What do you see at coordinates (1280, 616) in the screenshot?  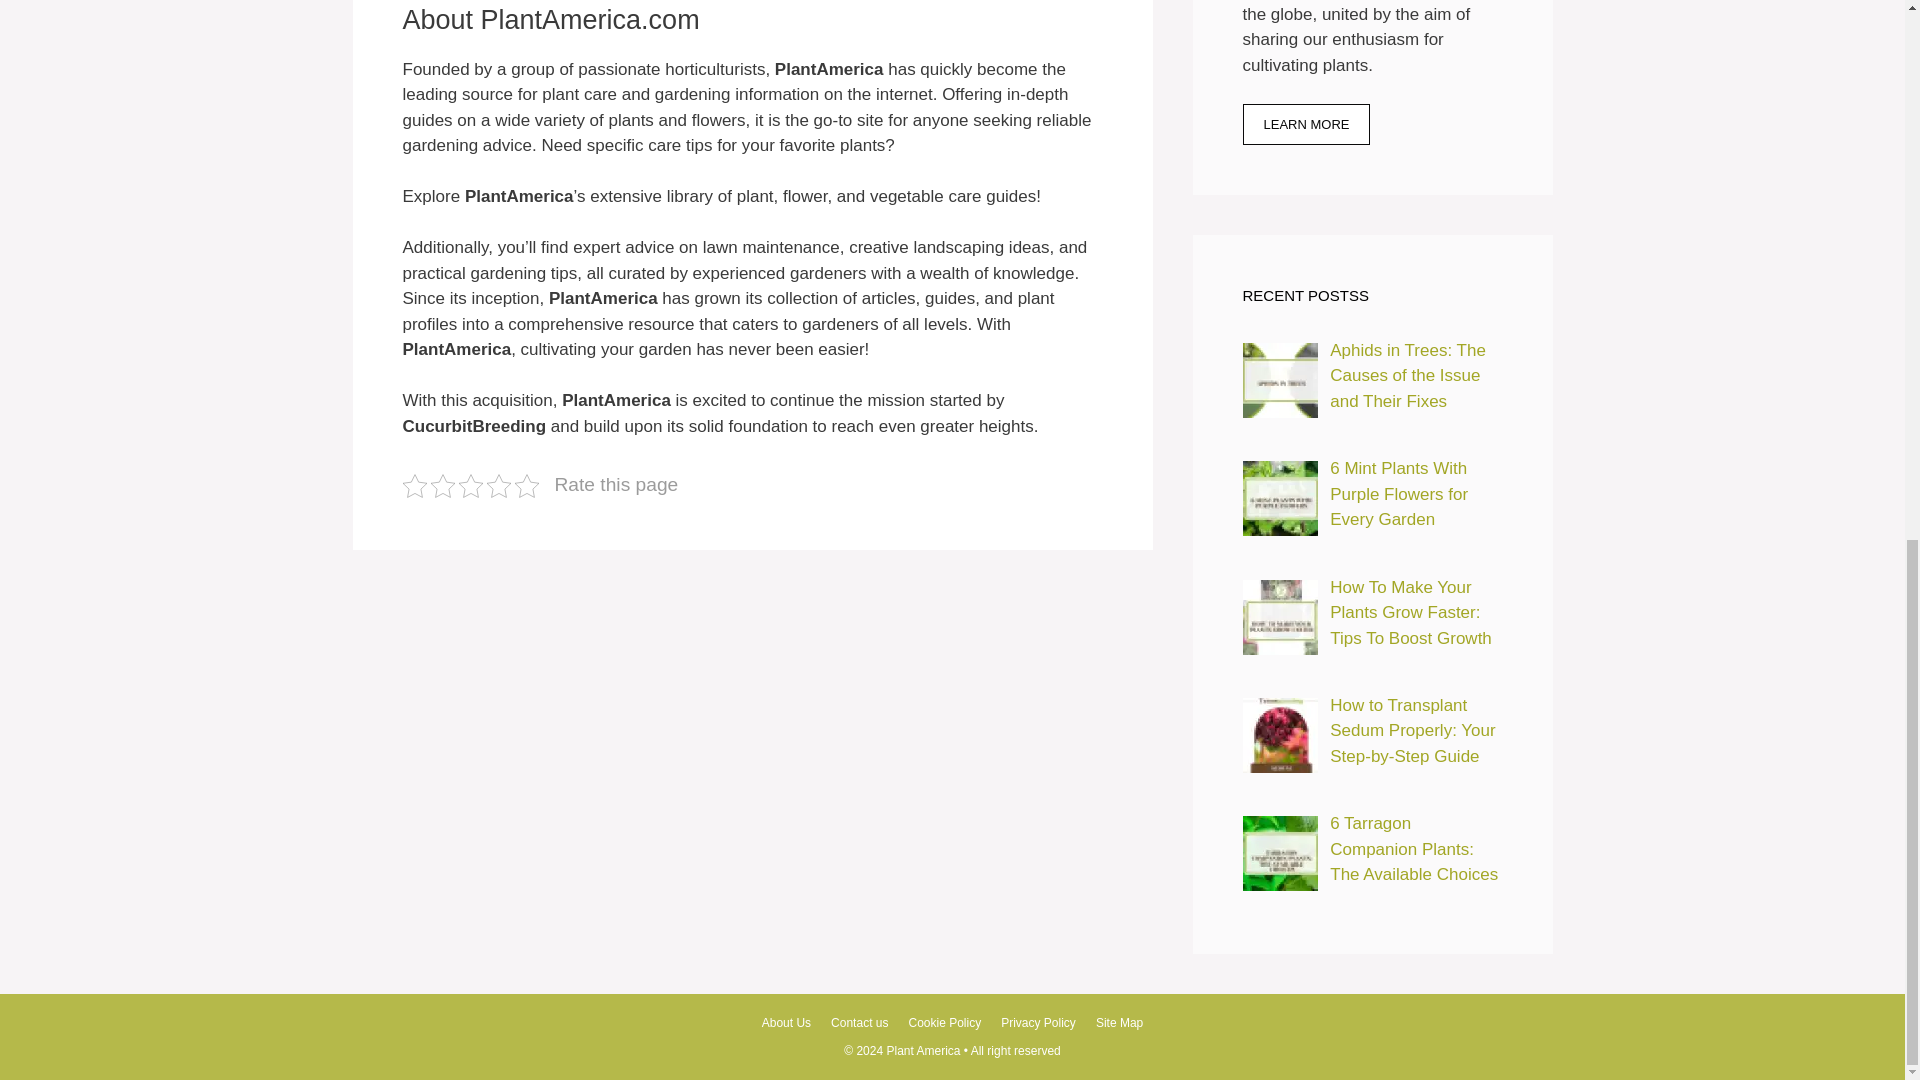 I see `How To Make Your Plants Grow Faster: Tips To Boost Growth` at bounding box center [1280, 616].